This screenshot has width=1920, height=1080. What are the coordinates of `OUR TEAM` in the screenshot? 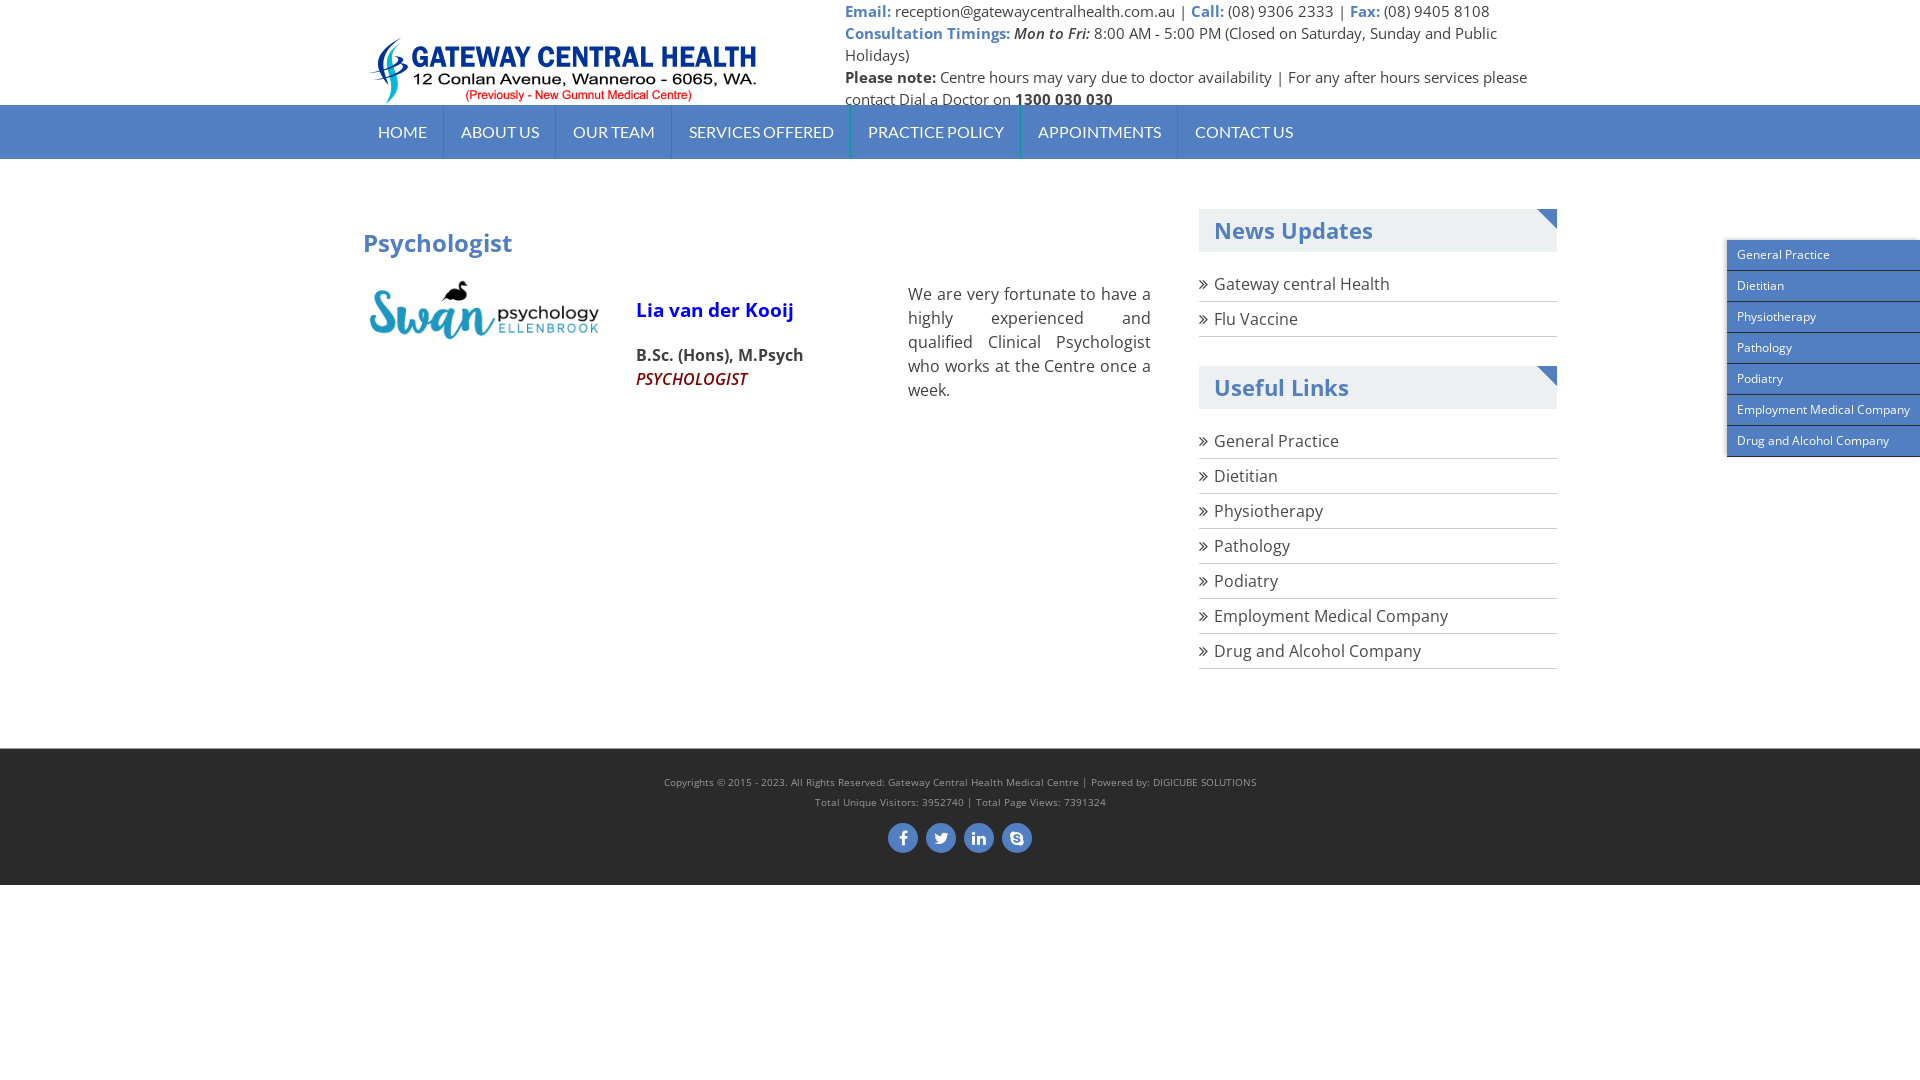 It's located at (614, 132).